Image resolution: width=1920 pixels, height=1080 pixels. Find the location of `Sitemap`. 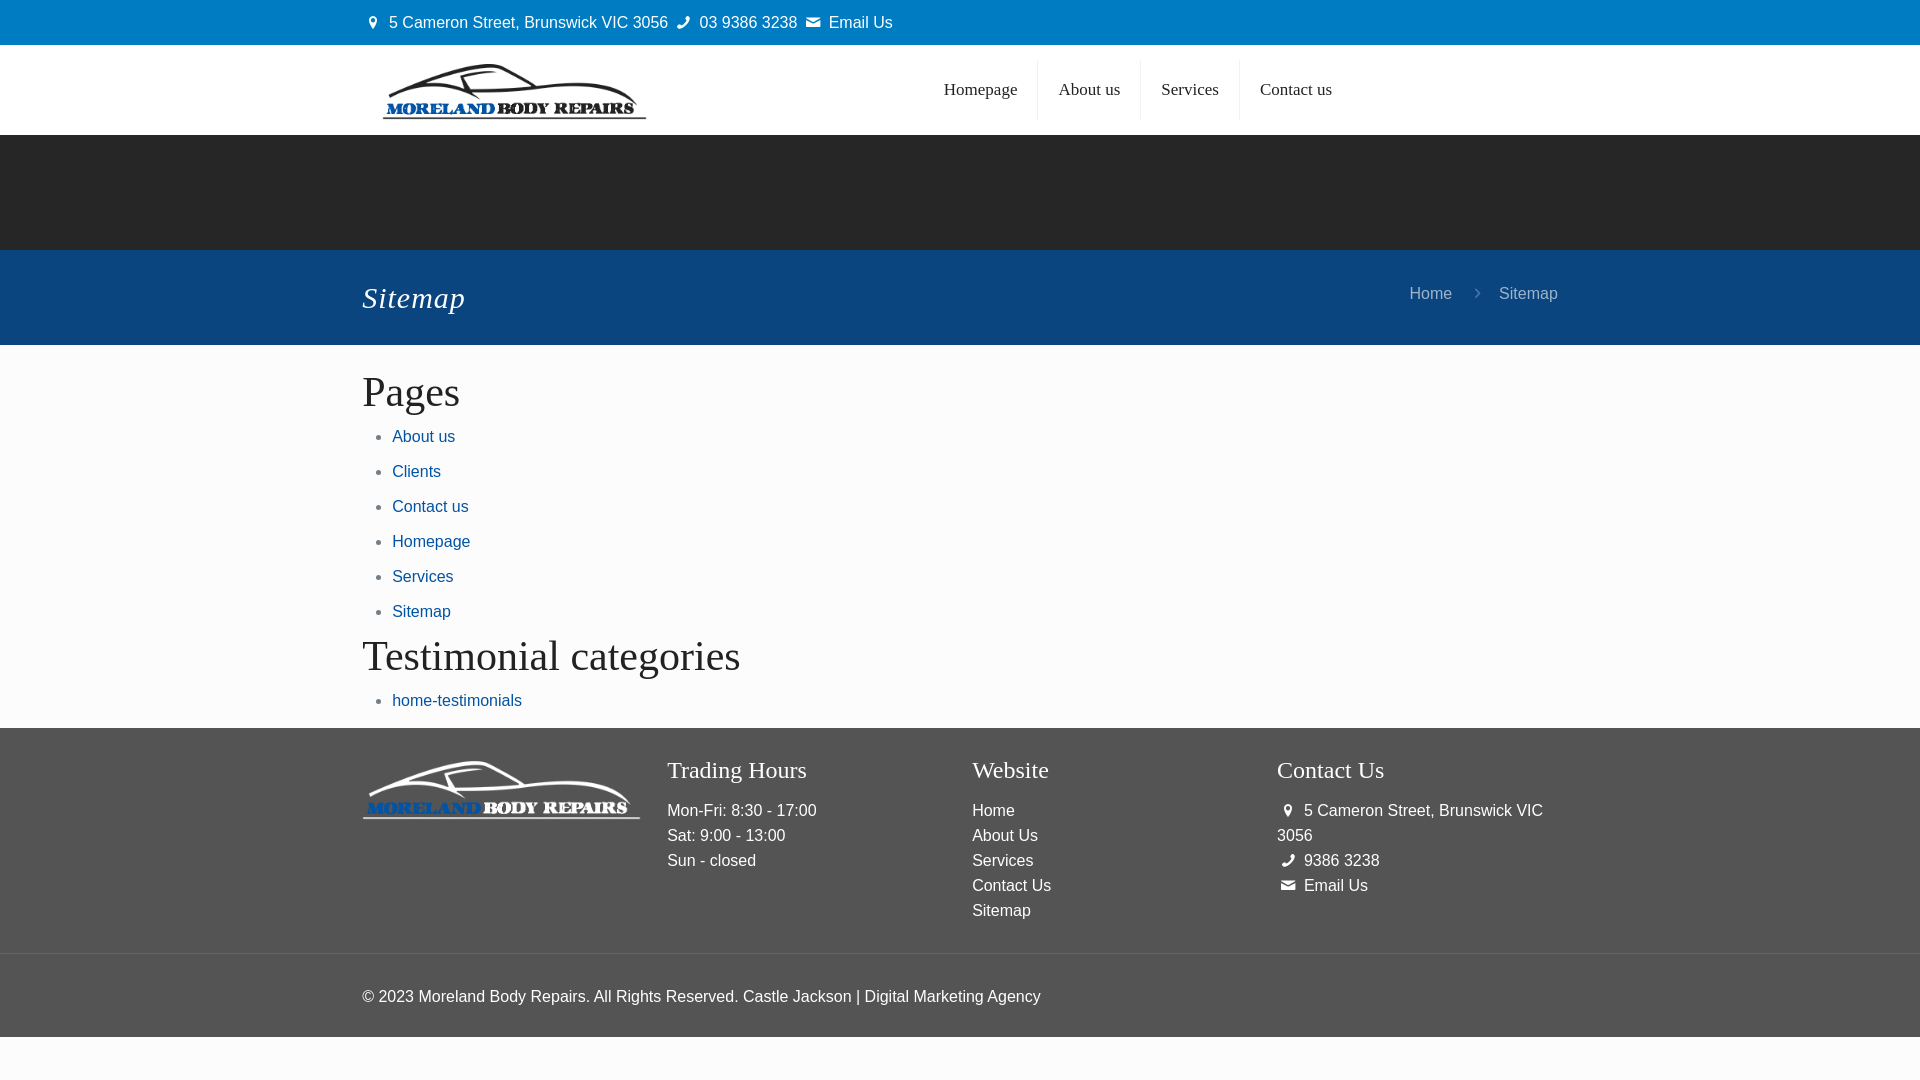

Sitemap is located at coordinates (1002, 910).